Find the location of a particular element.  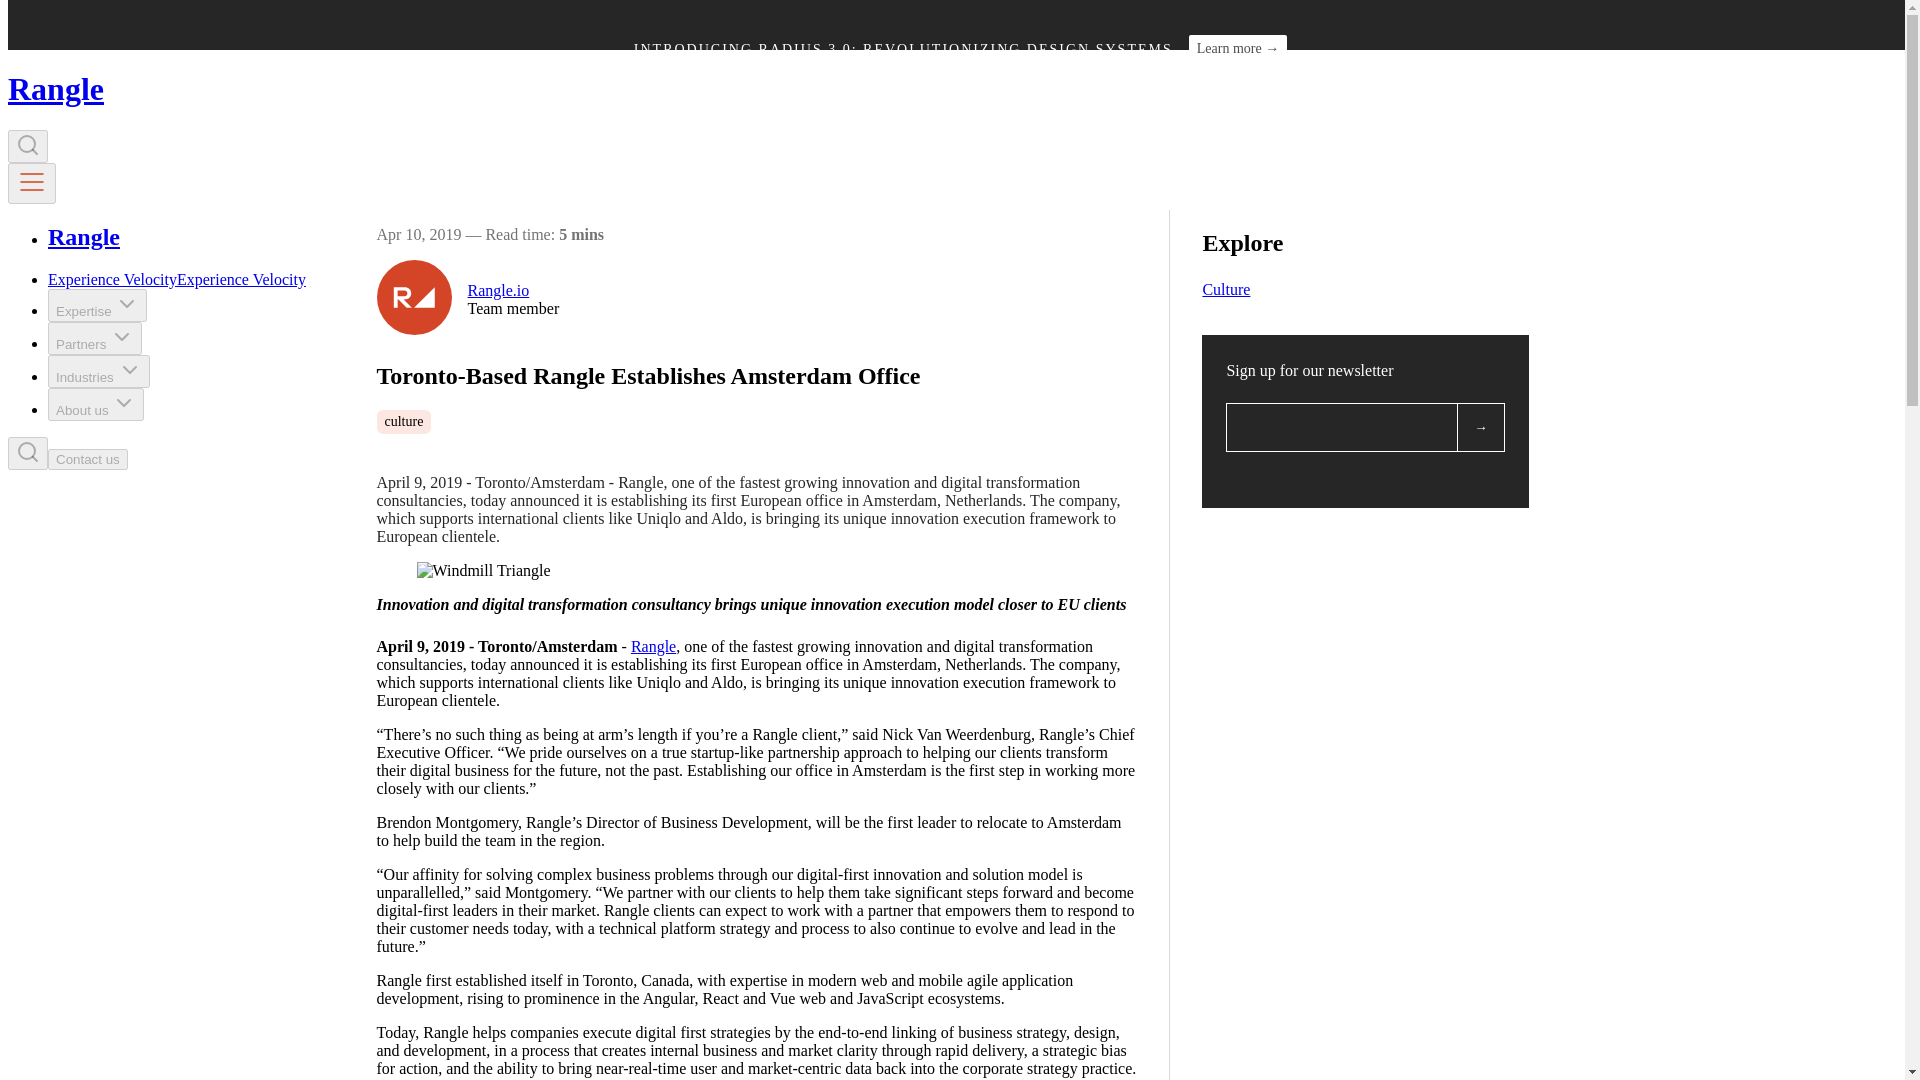

Expertise is located at coordinates (98, 305).